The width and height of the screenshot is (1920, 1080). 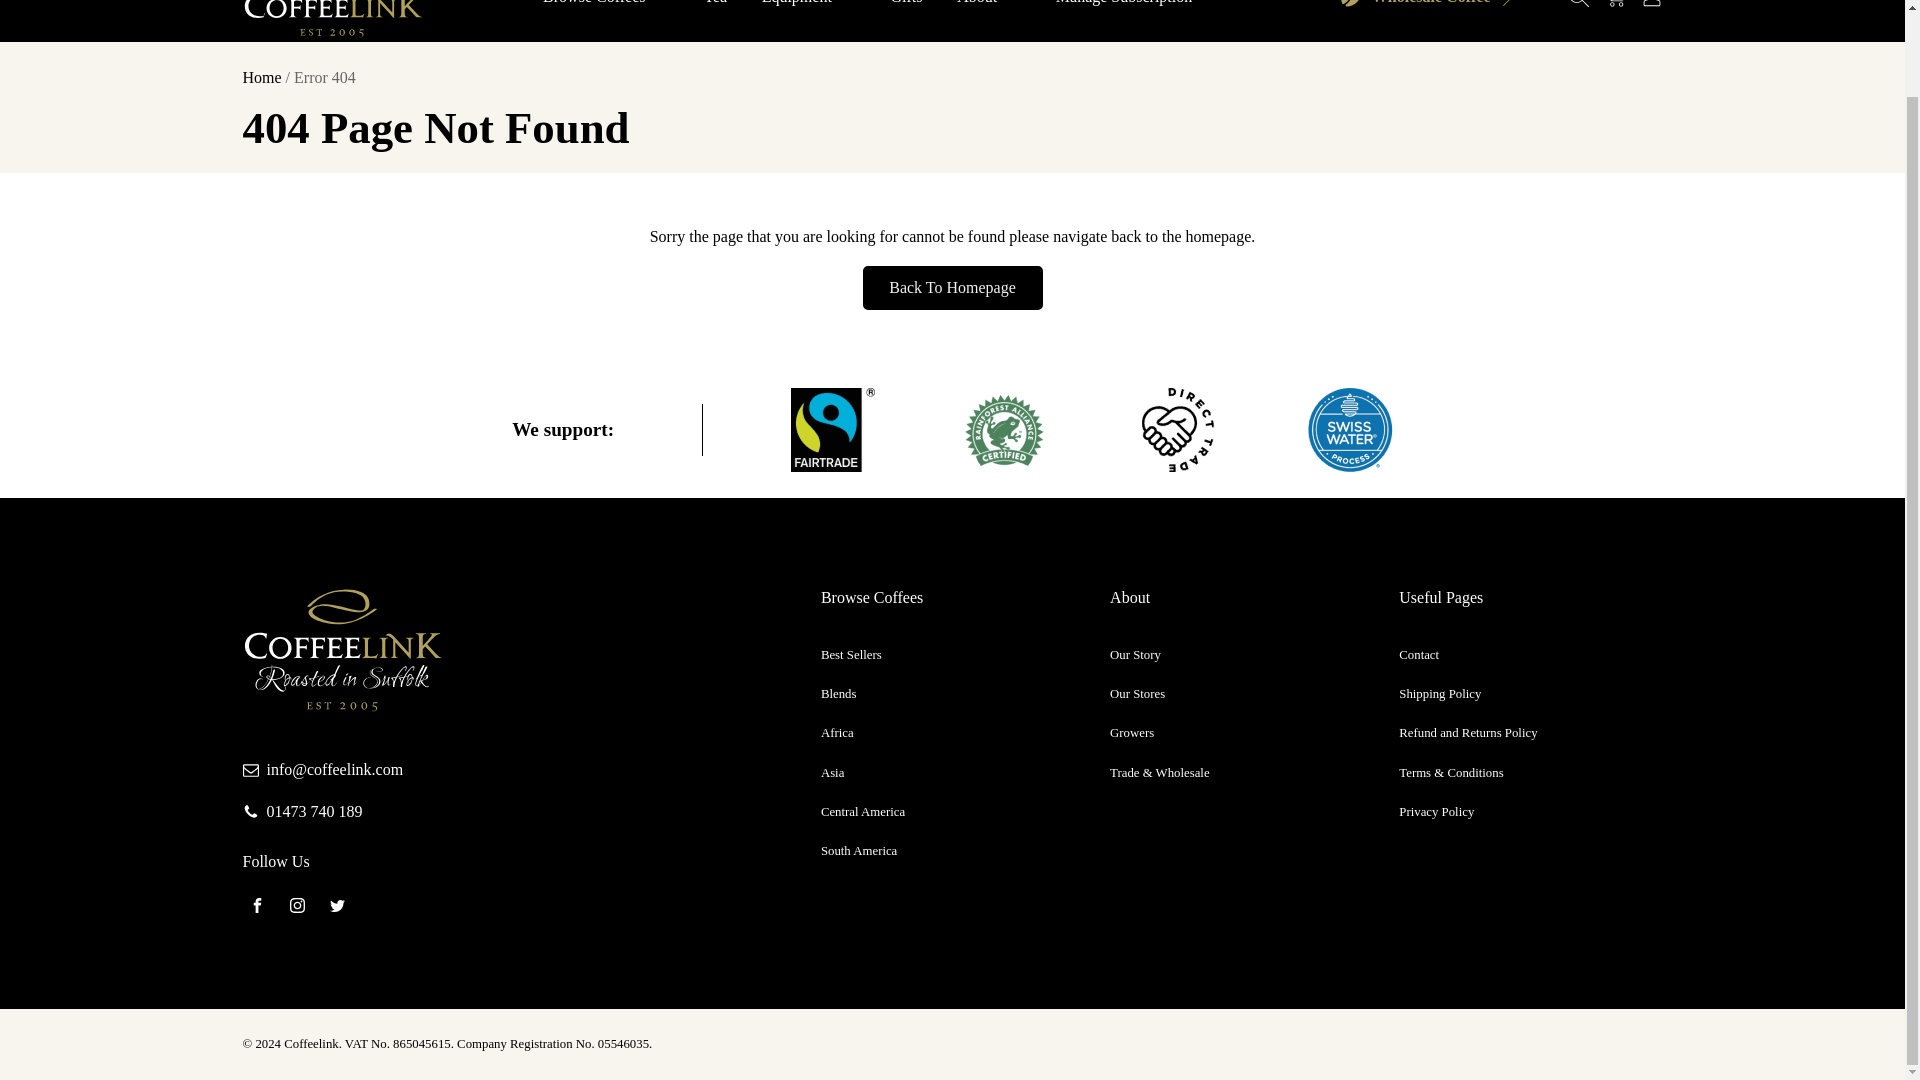 What do you see at coordinates (906, 7) in the screenshot?
I see `Gifts` at bounding box center [906, 7].